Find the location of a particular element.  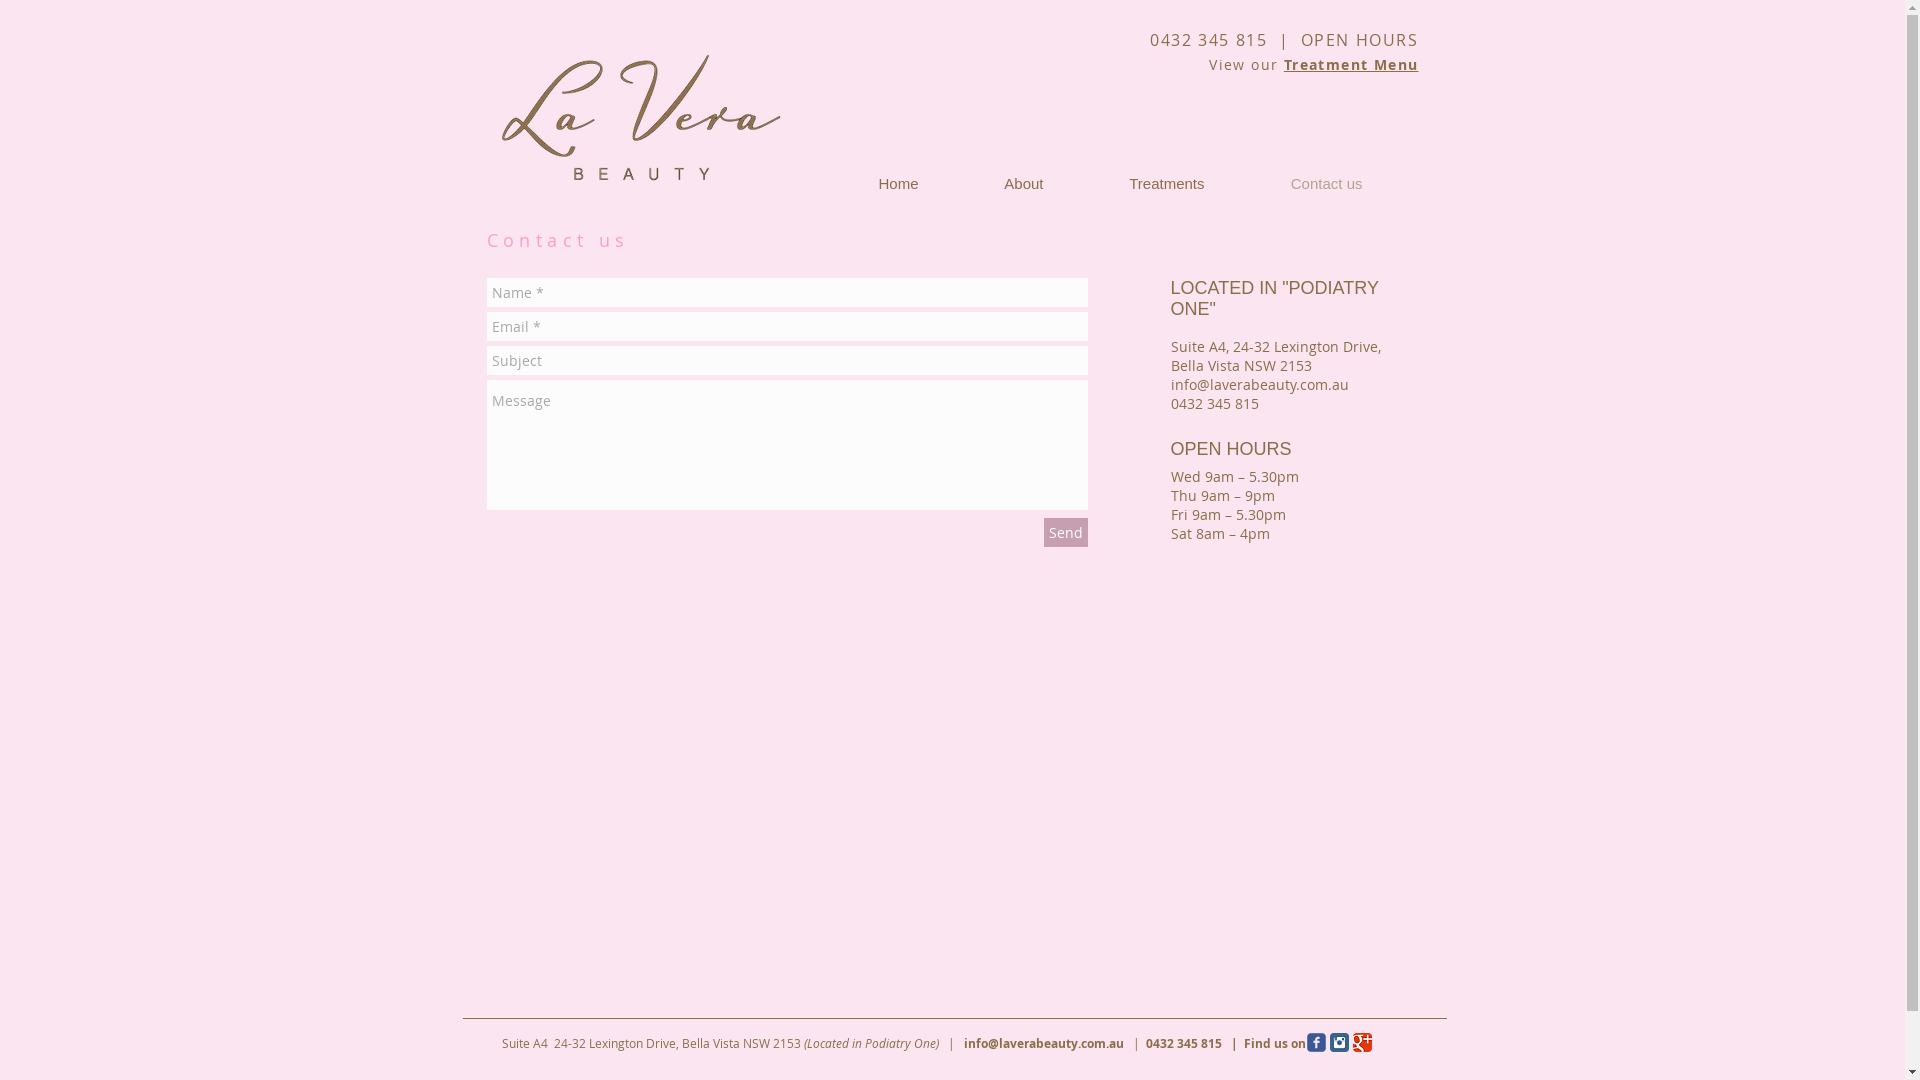

LaVeraLogo.png is located at coordinates (640, 117).